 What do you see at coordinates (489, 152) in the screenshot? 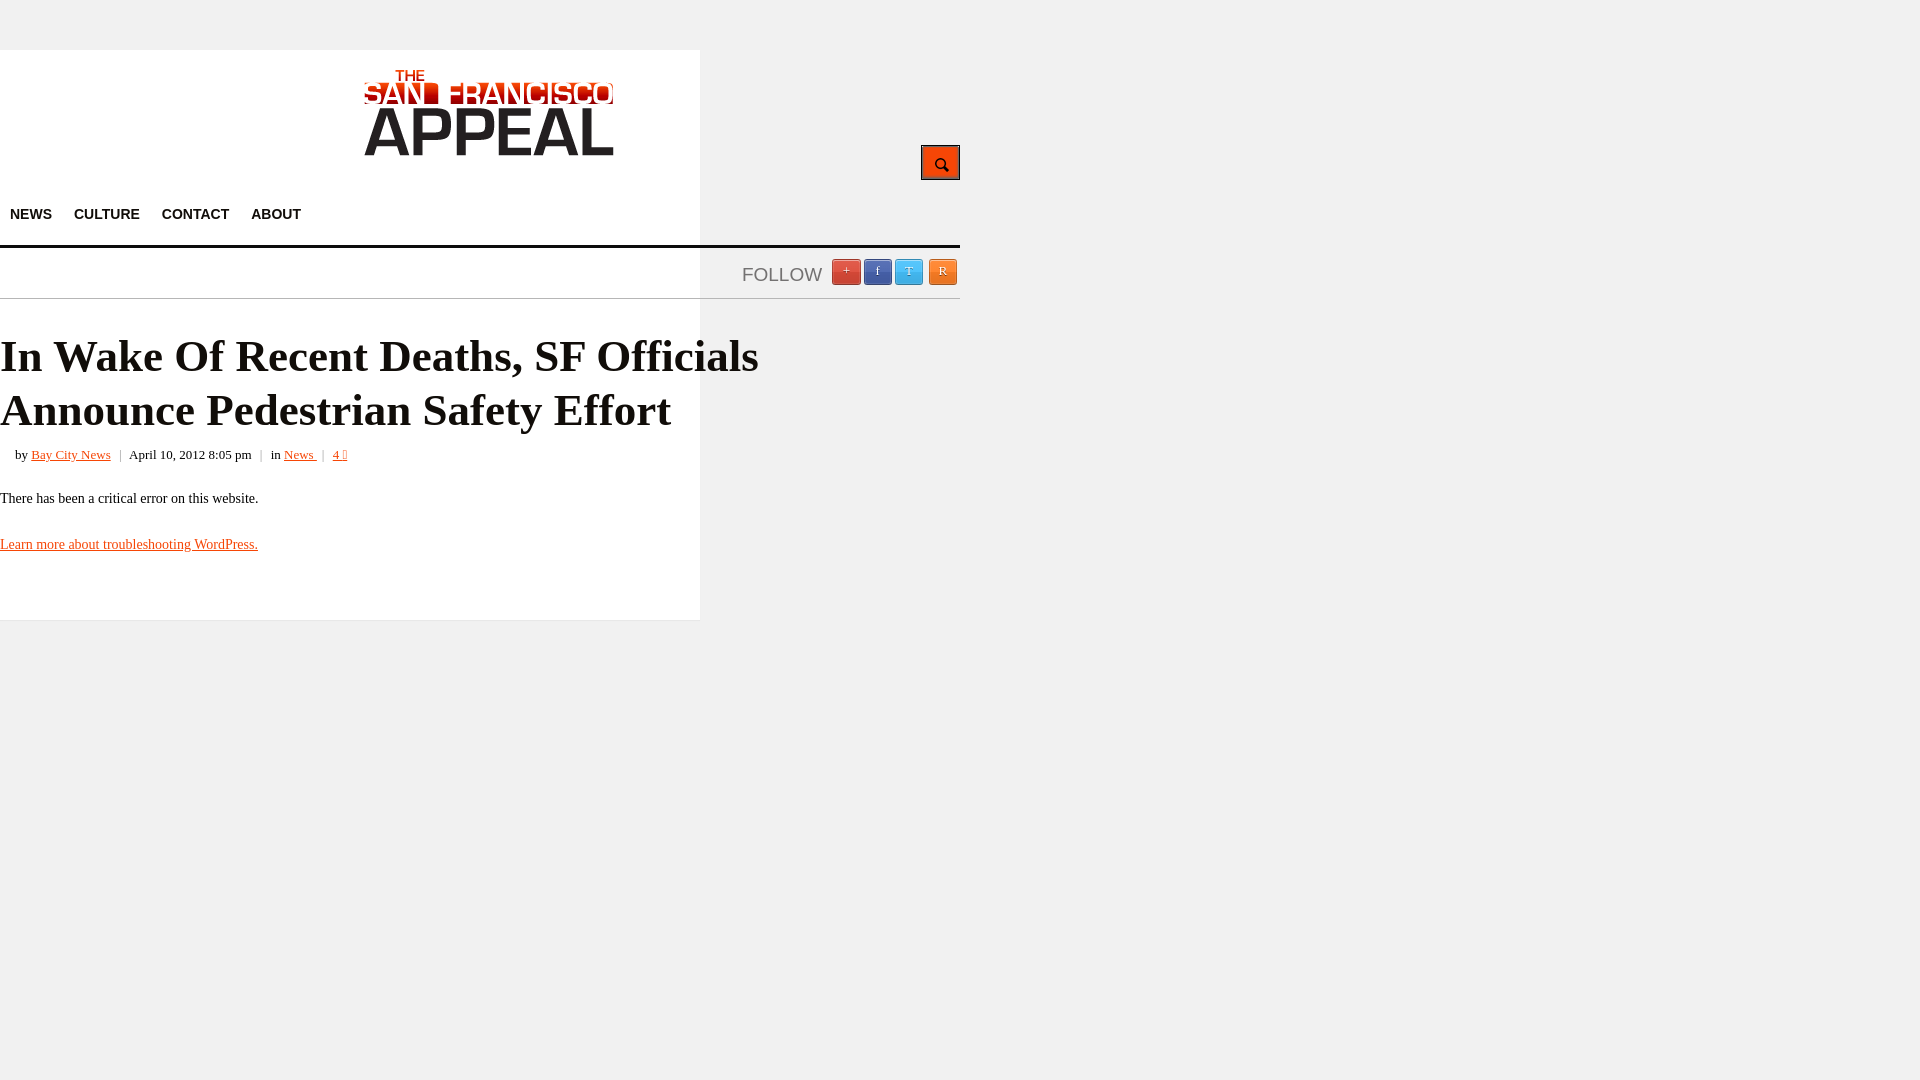
I see `SF Appeal: San Francisco's Online Newspaper` at bounding box center [489, 152].